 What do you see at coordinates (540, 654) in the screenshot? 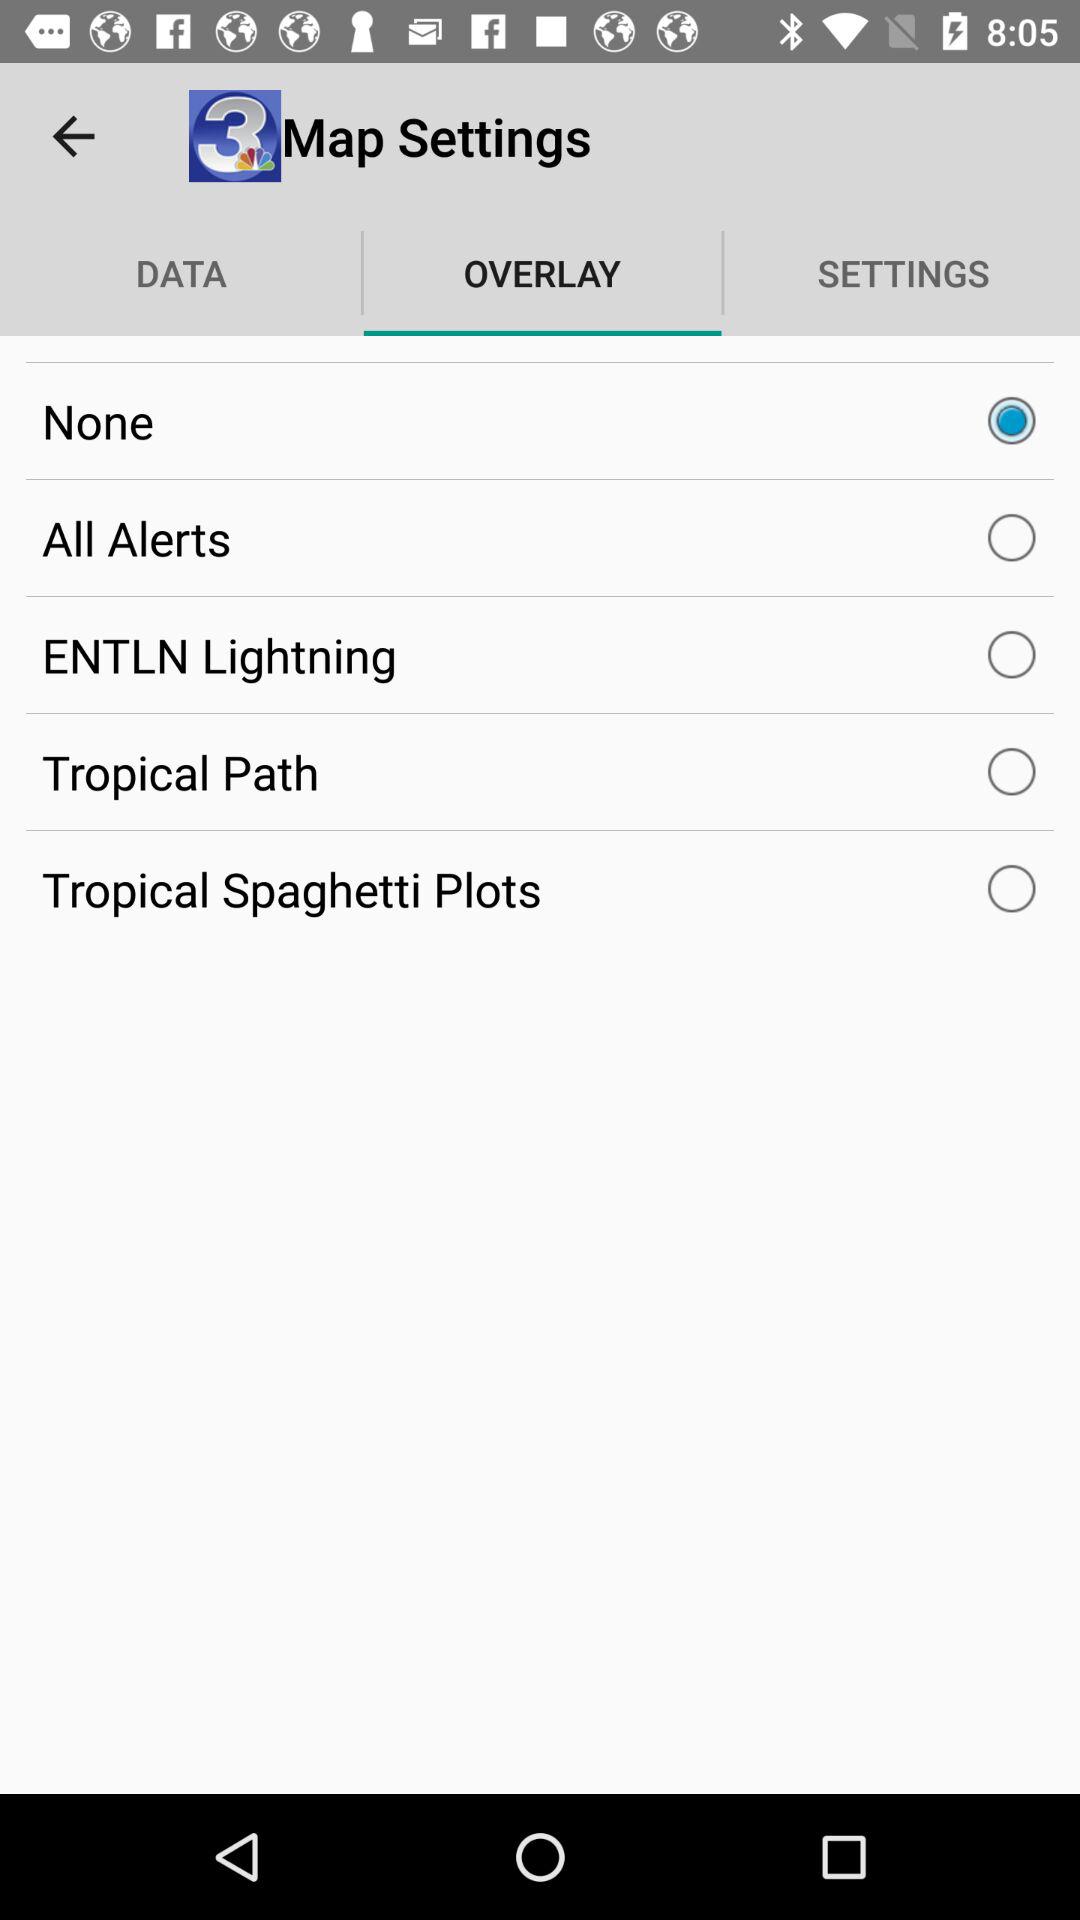
I see `launch icon below all alerts icon` at bounding box center [540, 654].